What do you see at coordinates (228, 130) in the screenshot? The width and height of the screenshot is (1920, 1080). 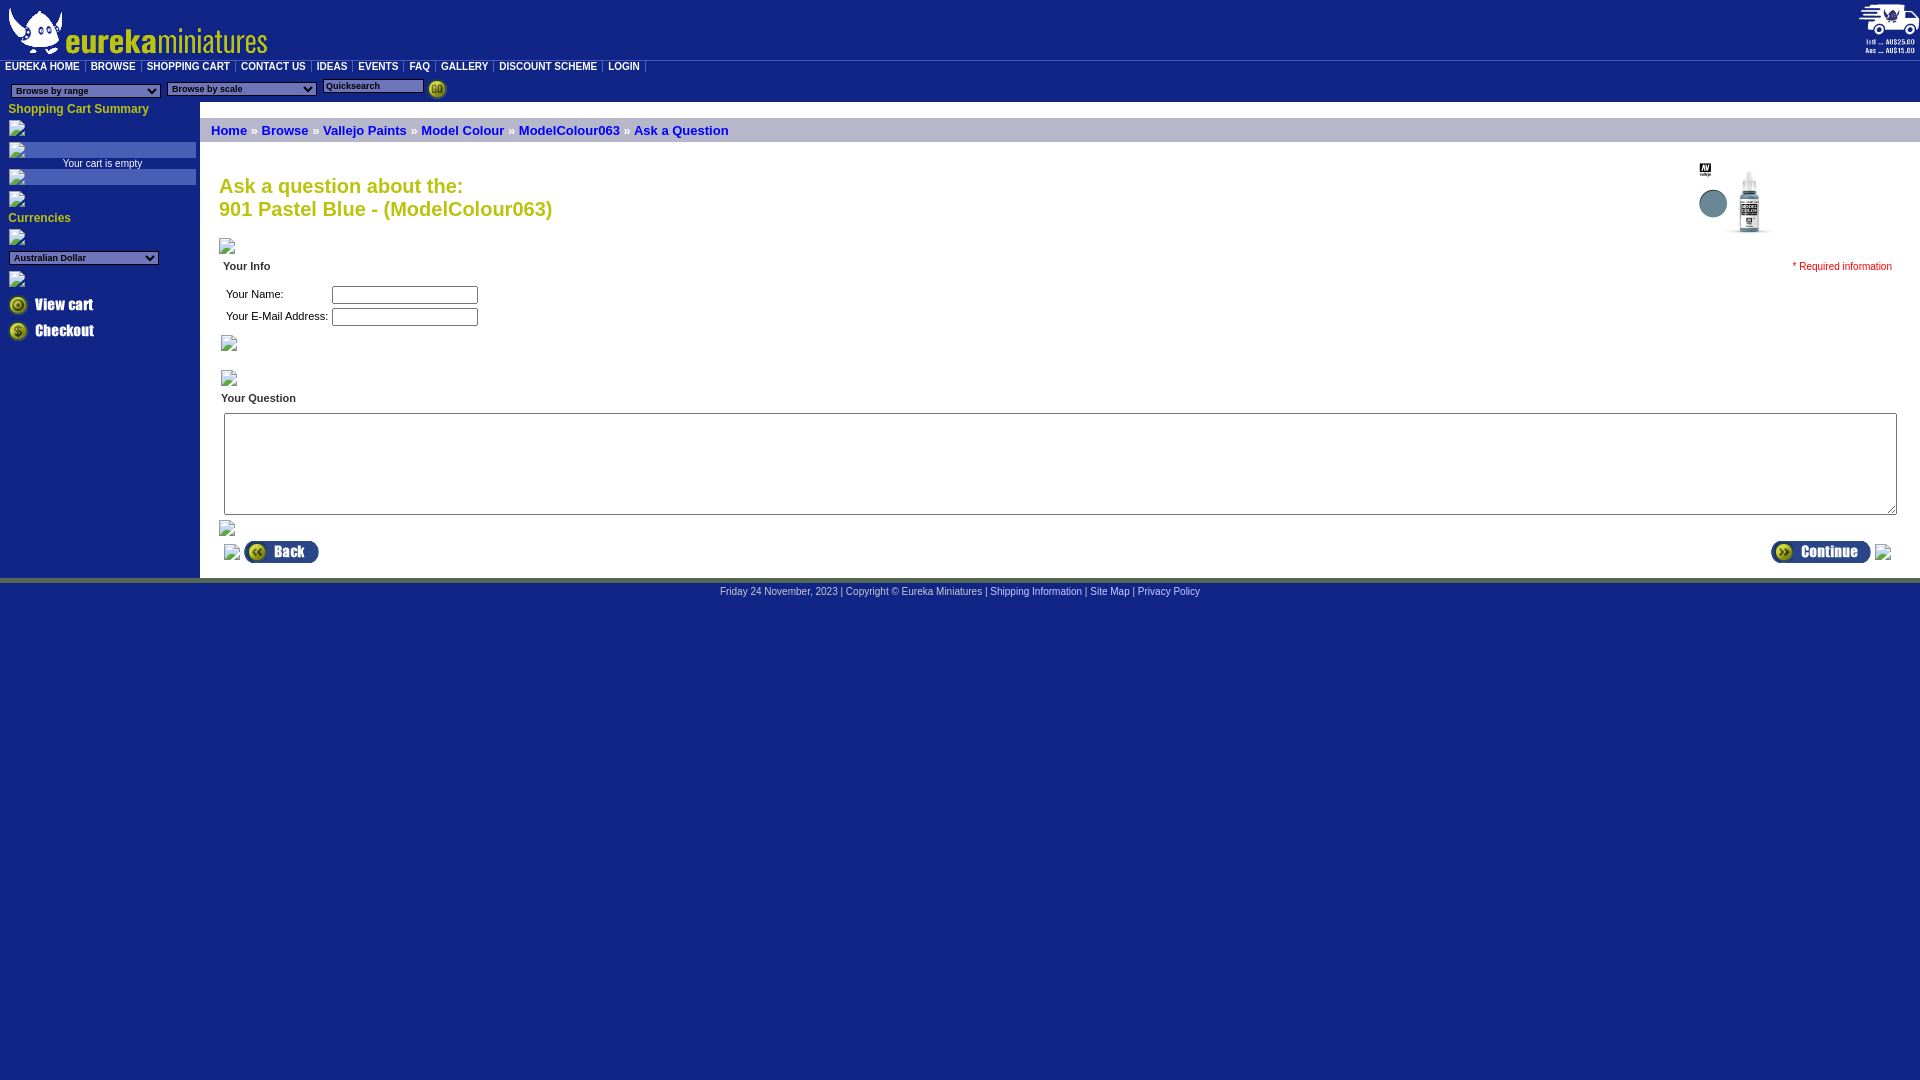 I see `Home` at bounding box center [228, 130].